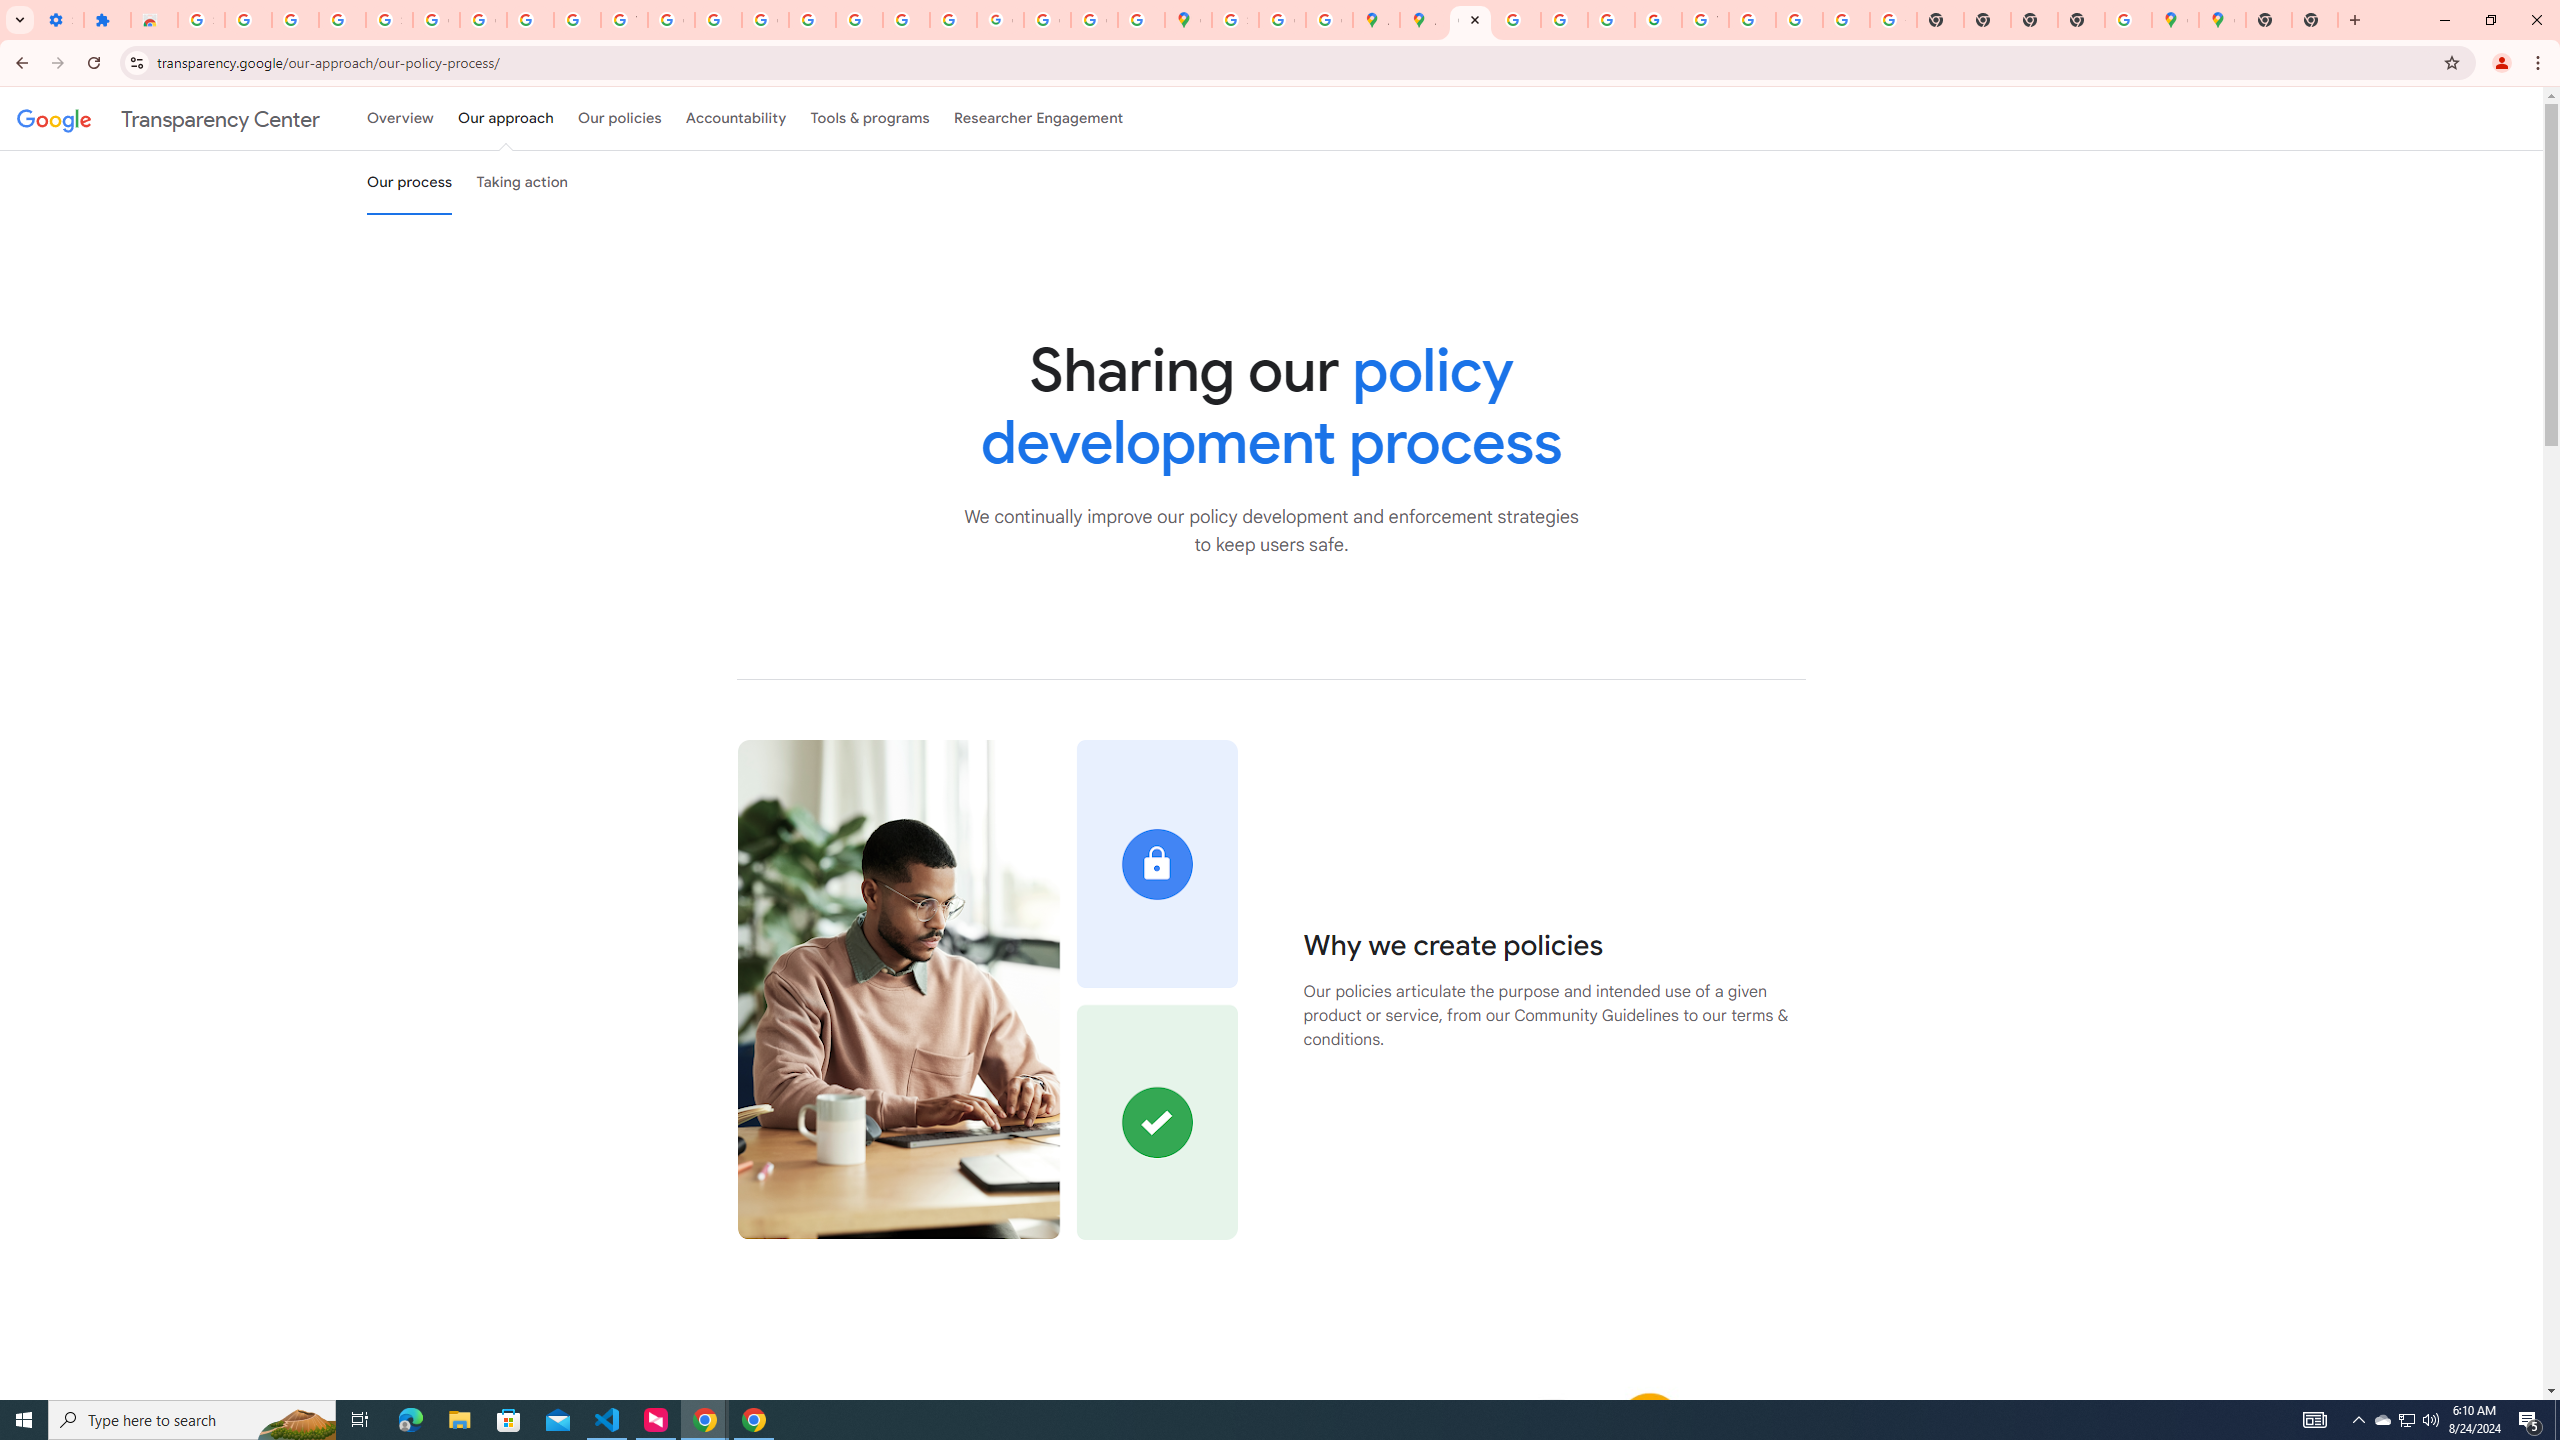  Describe the element at coordinates (718, 20) in the screenshot. I see `https://scholar.google.com/` at that location.